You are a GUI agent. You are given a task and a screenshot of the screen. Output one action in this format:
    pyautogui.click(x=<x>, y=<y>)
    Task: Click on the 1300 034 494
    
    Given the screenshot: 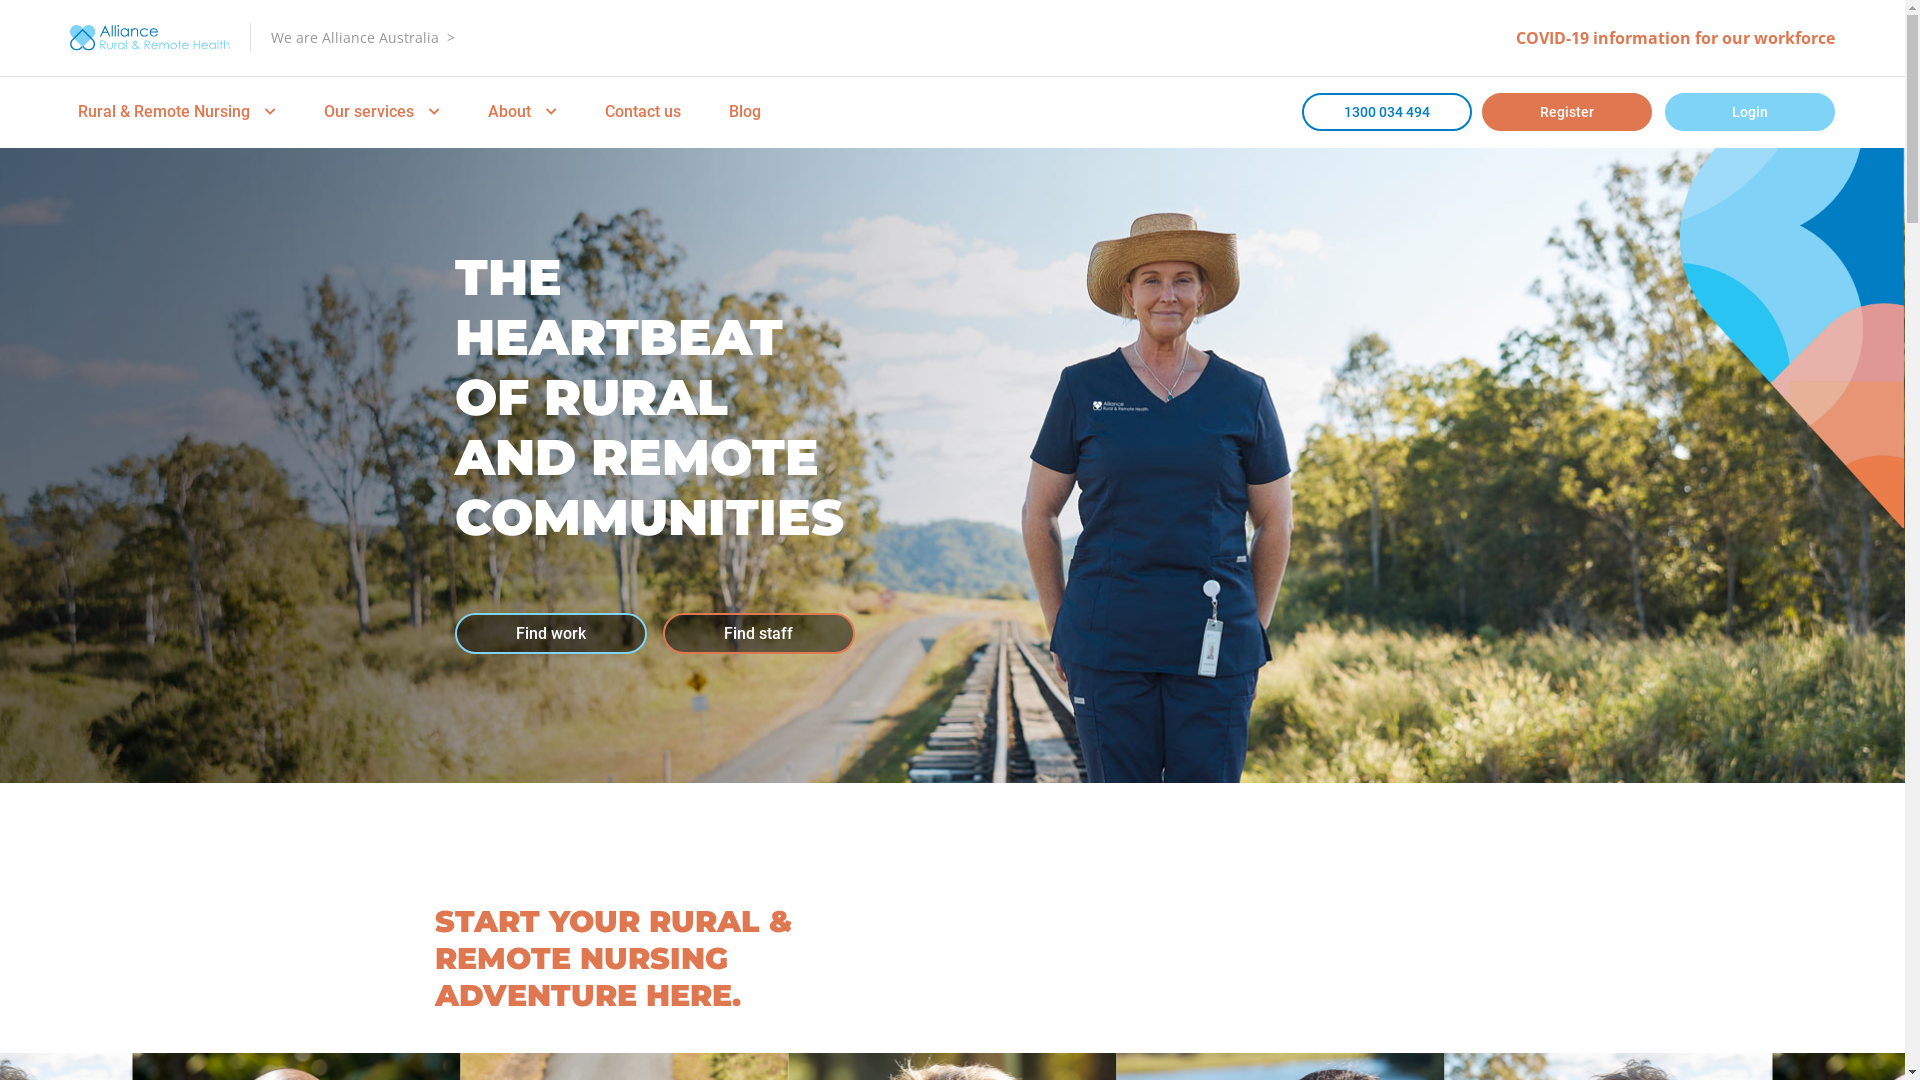 What is the action you would take?
    pyautogui.click(x=1387, y=112)
    